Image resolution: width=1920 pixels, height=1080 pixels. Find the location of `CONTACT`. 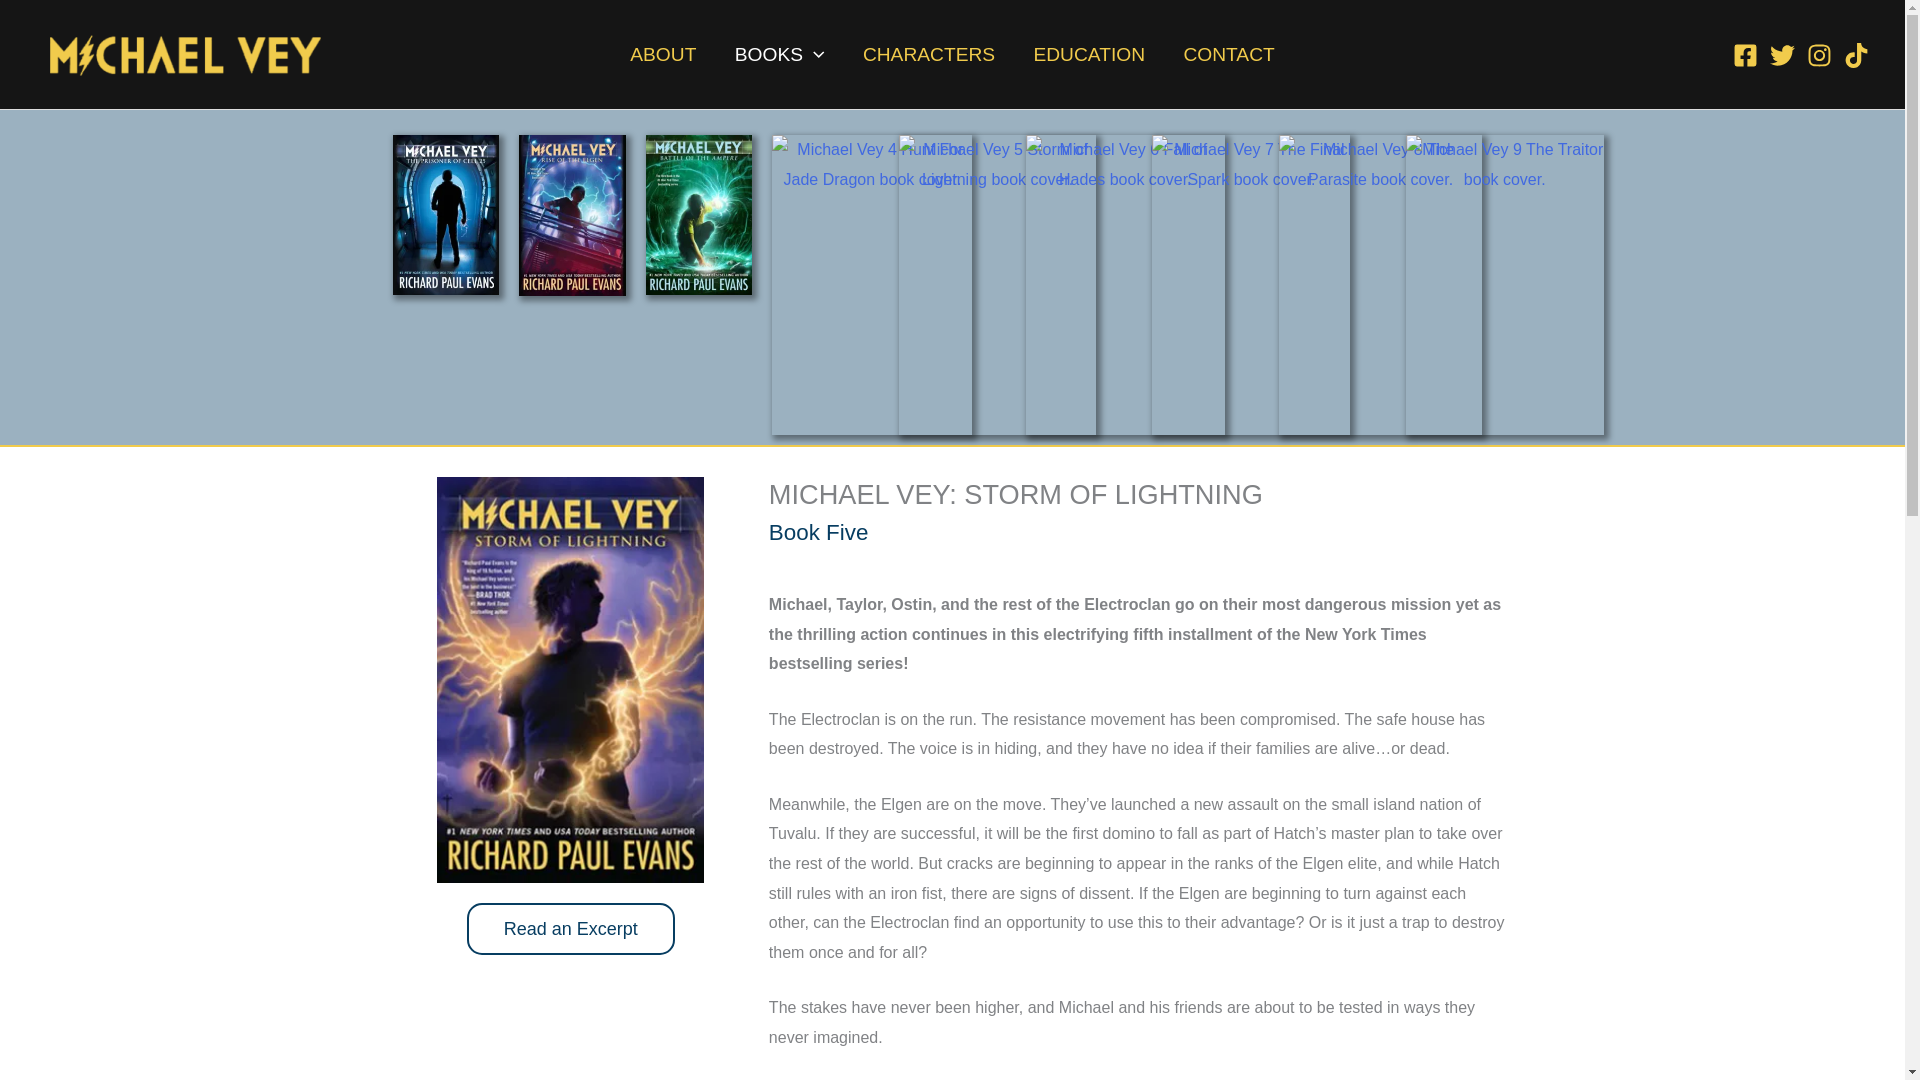

CONTACT is located at coordinates (1228, 54).